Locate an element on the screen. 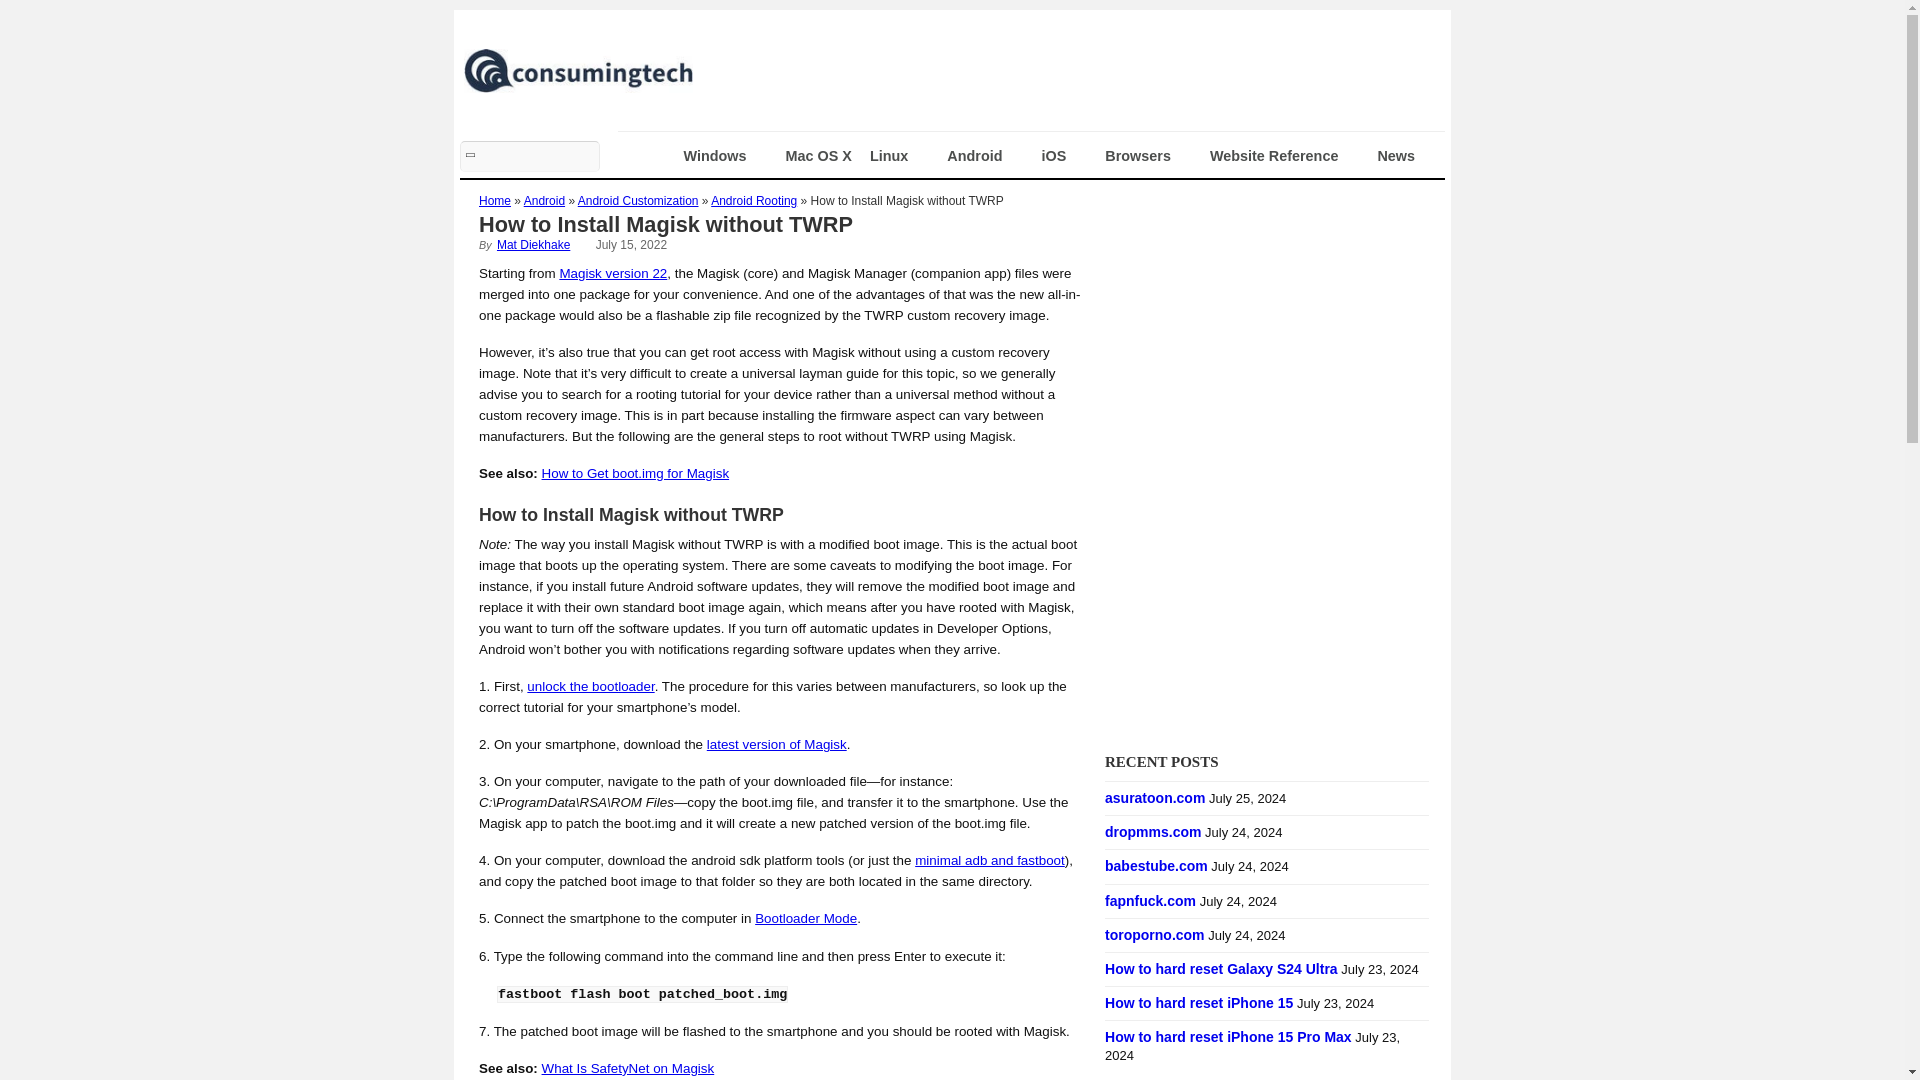 The height and width of the screenshot is (1080, 1920). Magisk version 22 is located at coordinates (612, 272).